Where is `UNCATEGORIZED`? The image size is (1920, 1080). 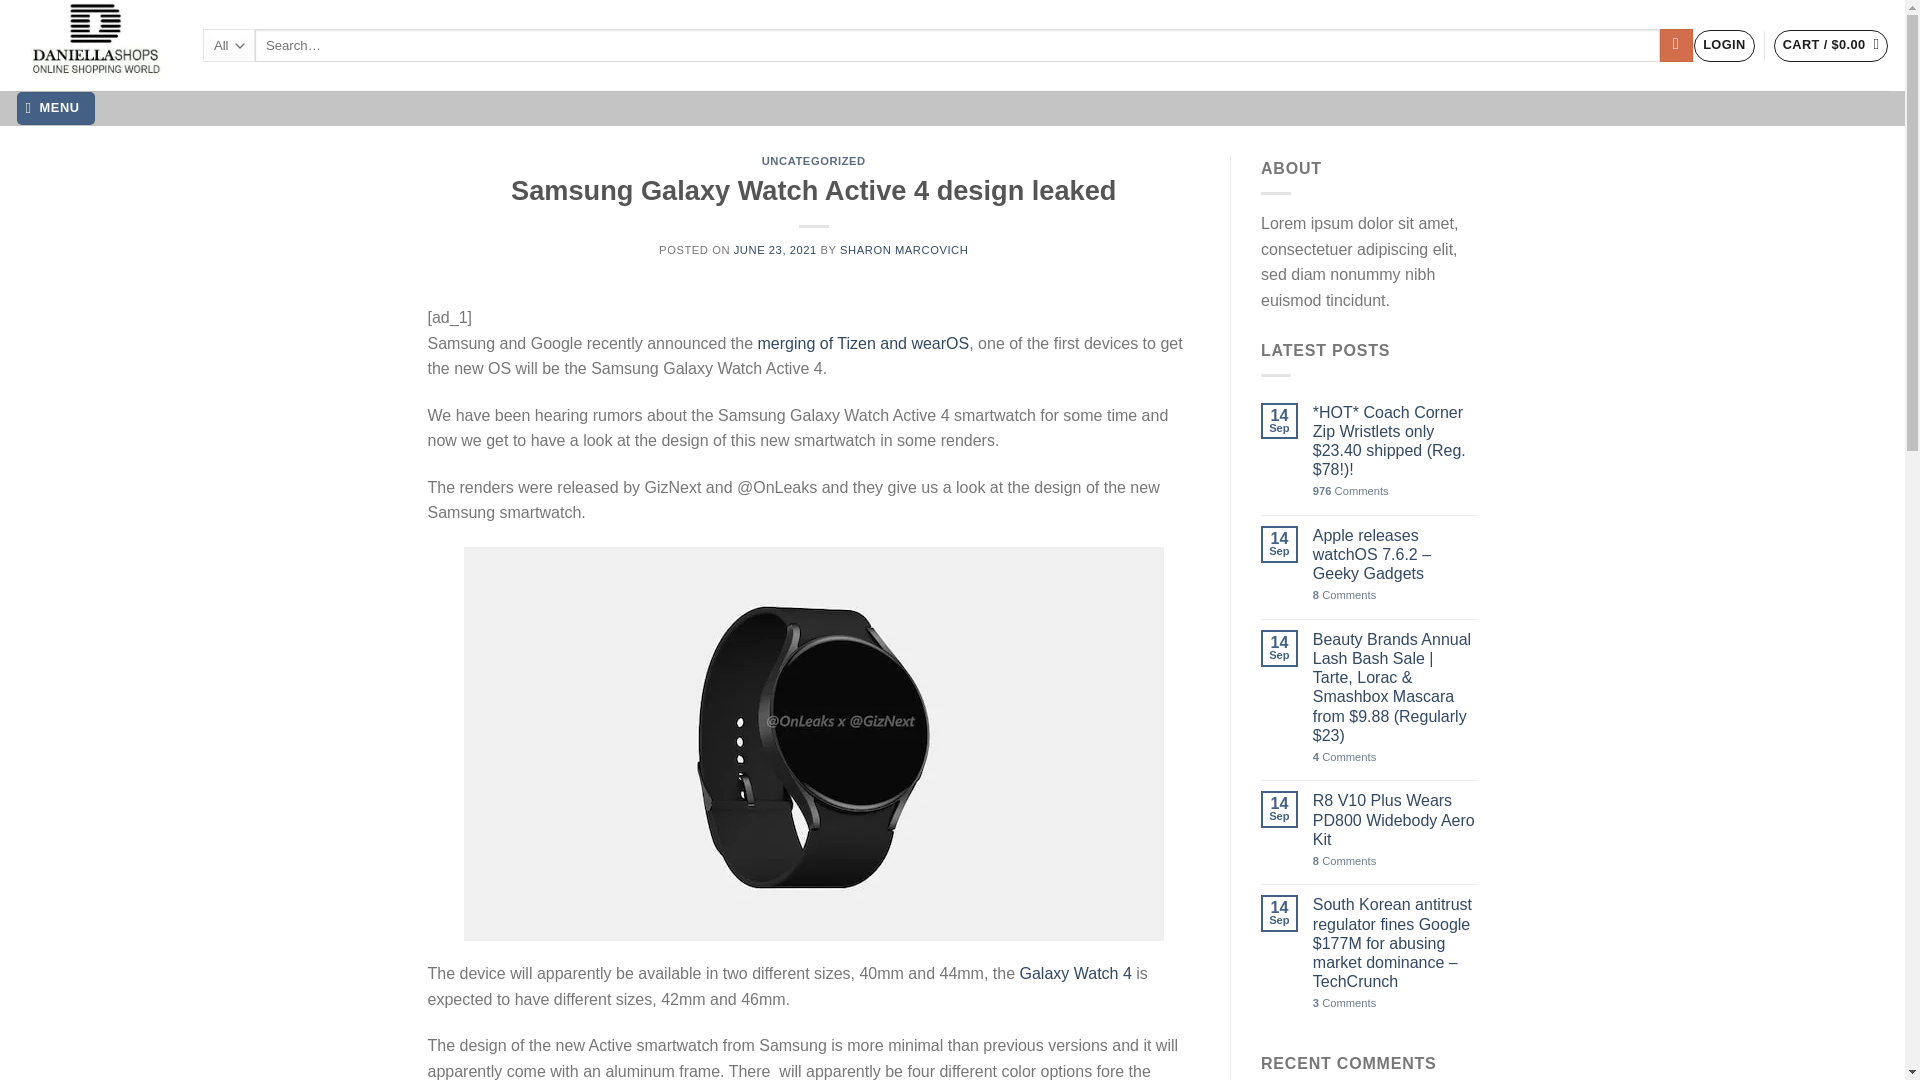
UNCATEGORIZED is located at coordinates (814, 161).